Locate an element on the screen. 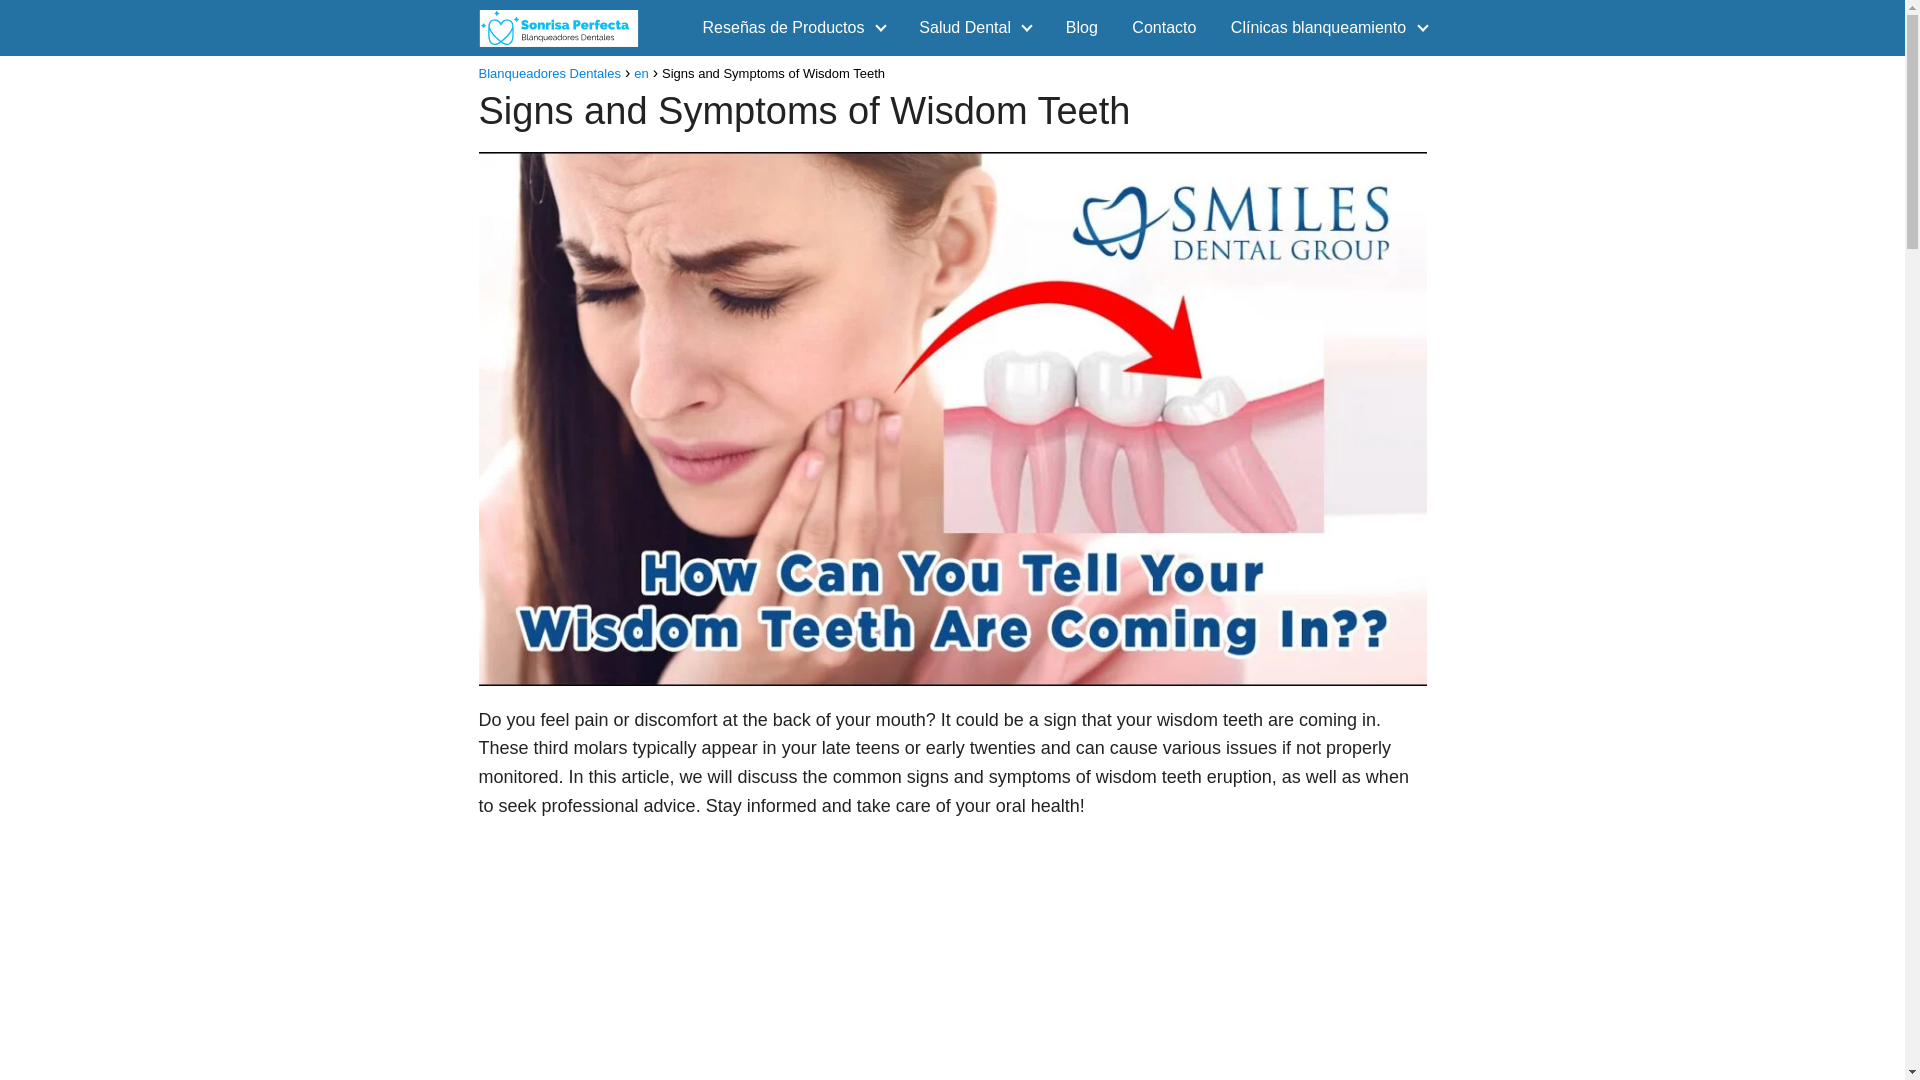 This screenshot has height=1080, width=1920. Contacto is located at coordinates (1164, 27).